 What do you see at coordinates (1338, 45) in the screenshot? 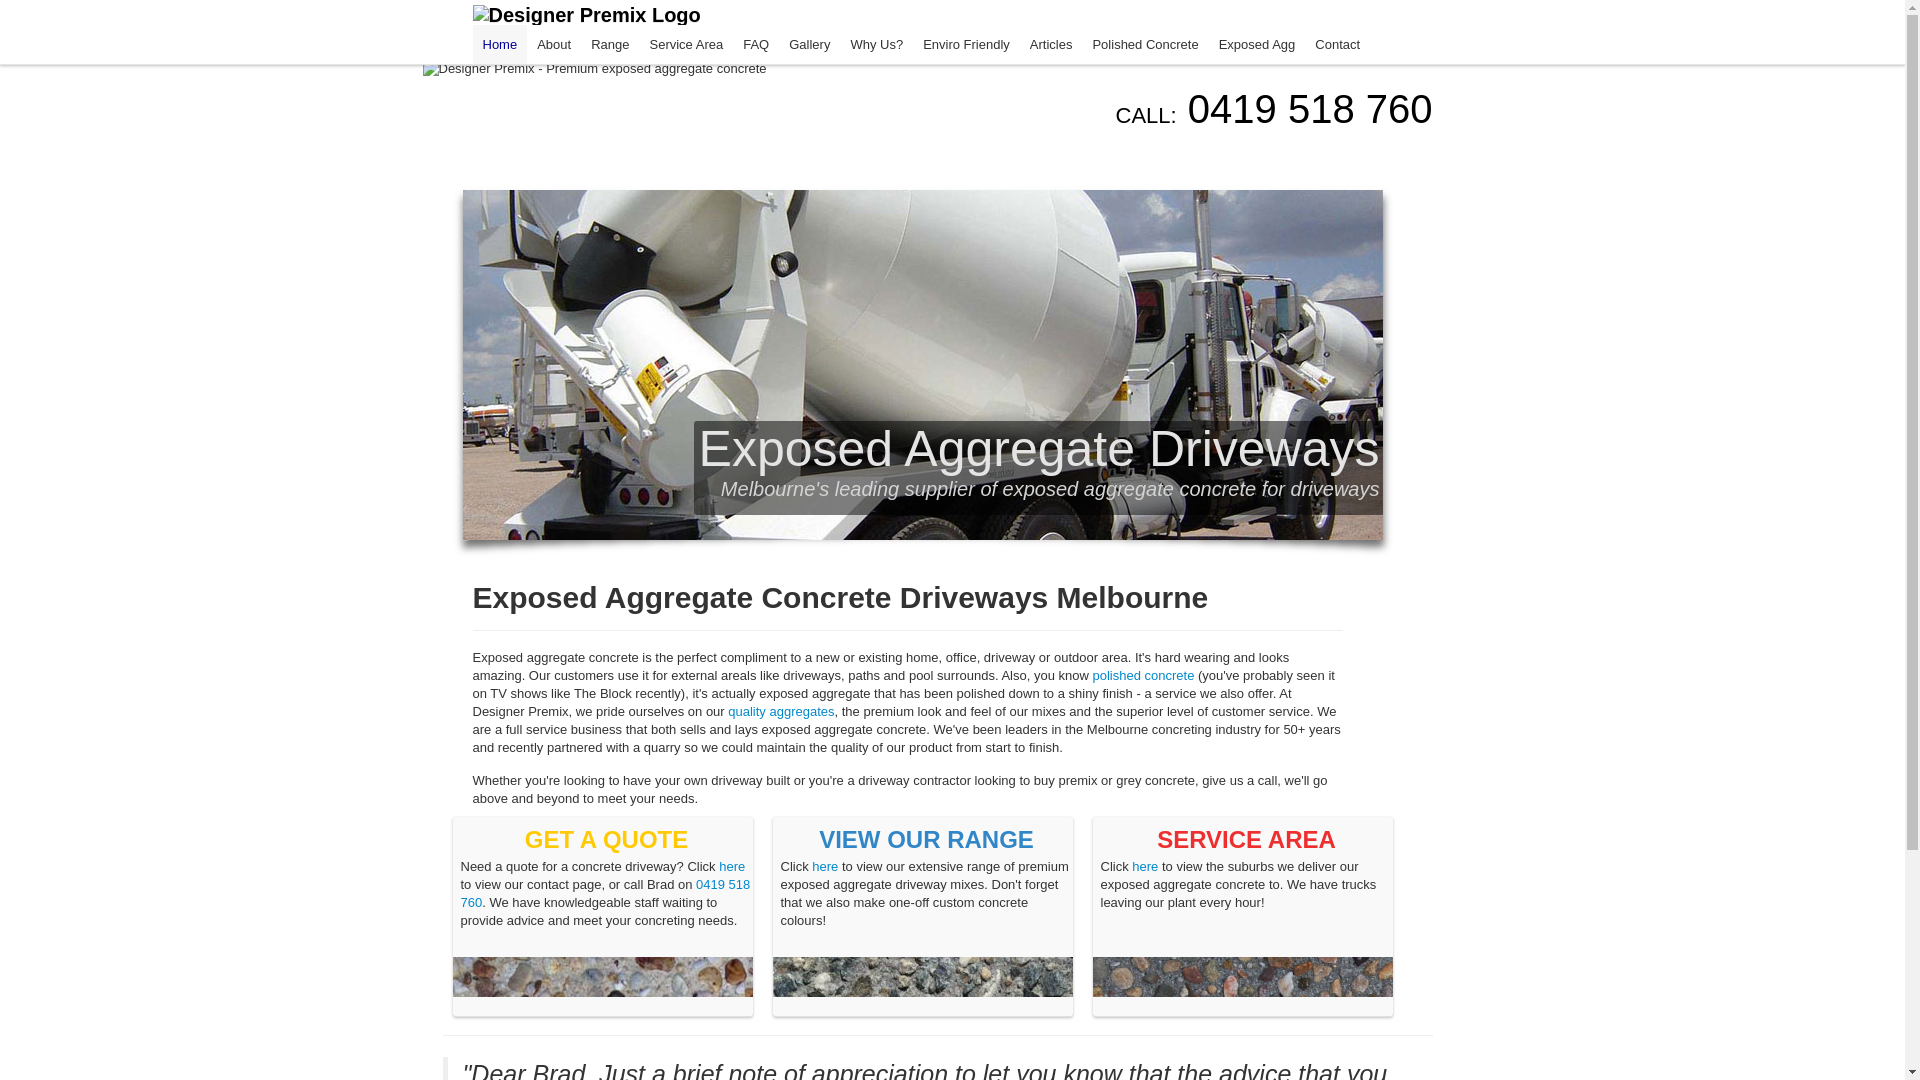
I see `Contact` at bounding box center [1338, 45].